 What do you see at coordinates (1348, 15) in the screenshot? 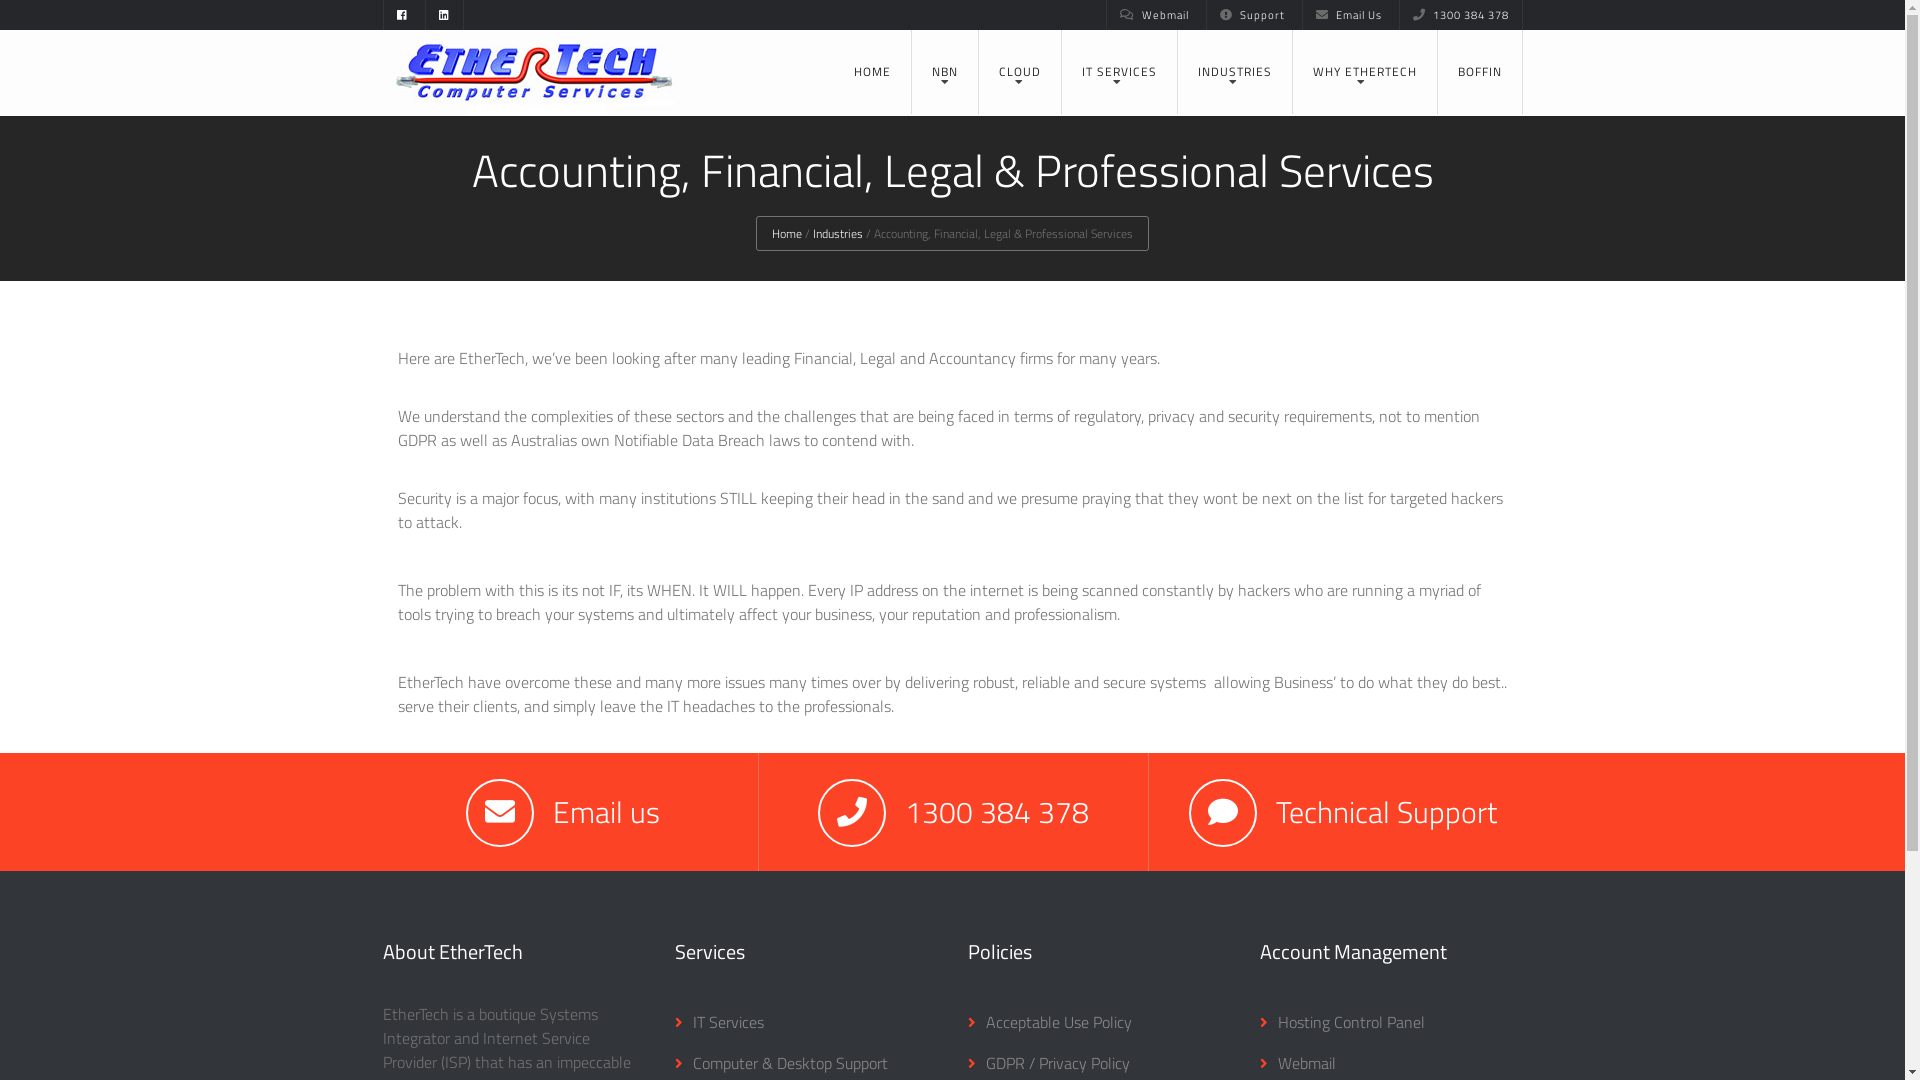
I see `Email Us` at bounding box center [1348, 15].